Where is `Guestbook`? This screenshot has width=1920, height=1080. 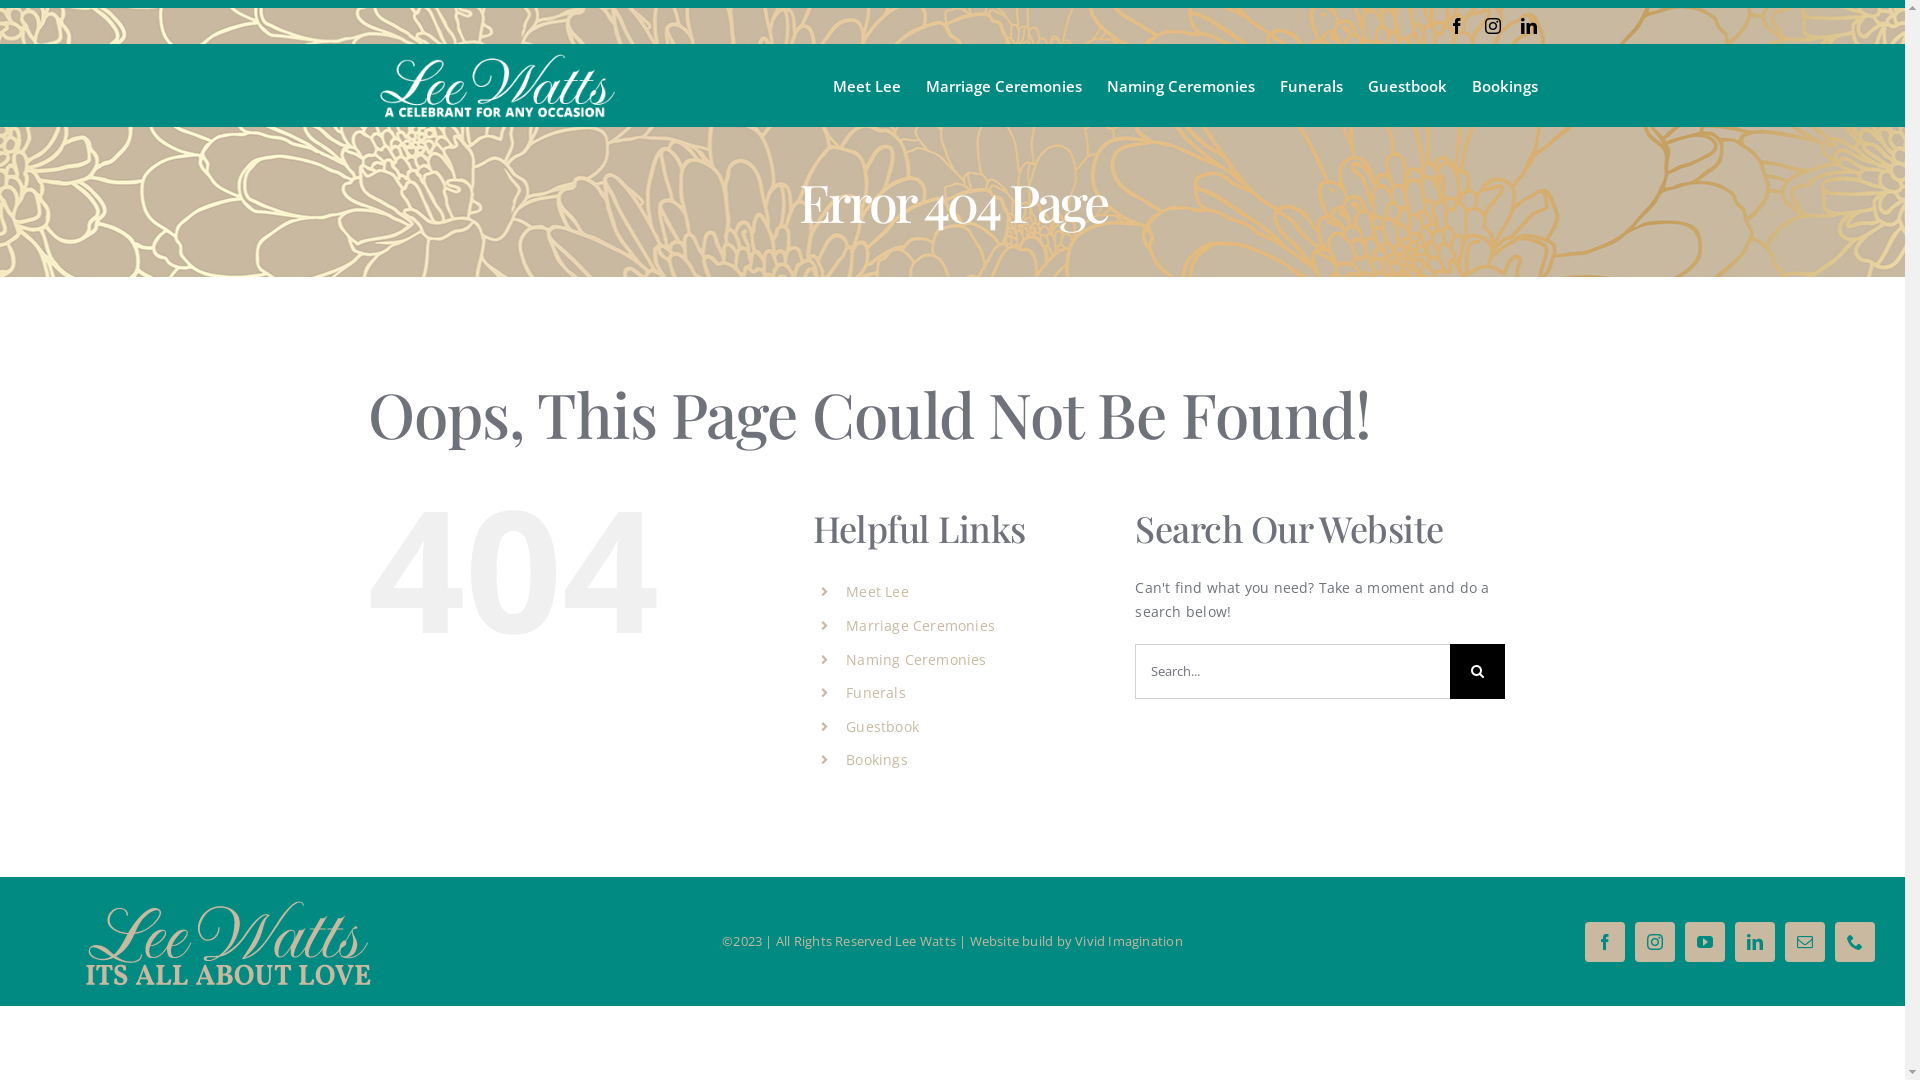
Guestbook is located at coordinates (1408, 86).